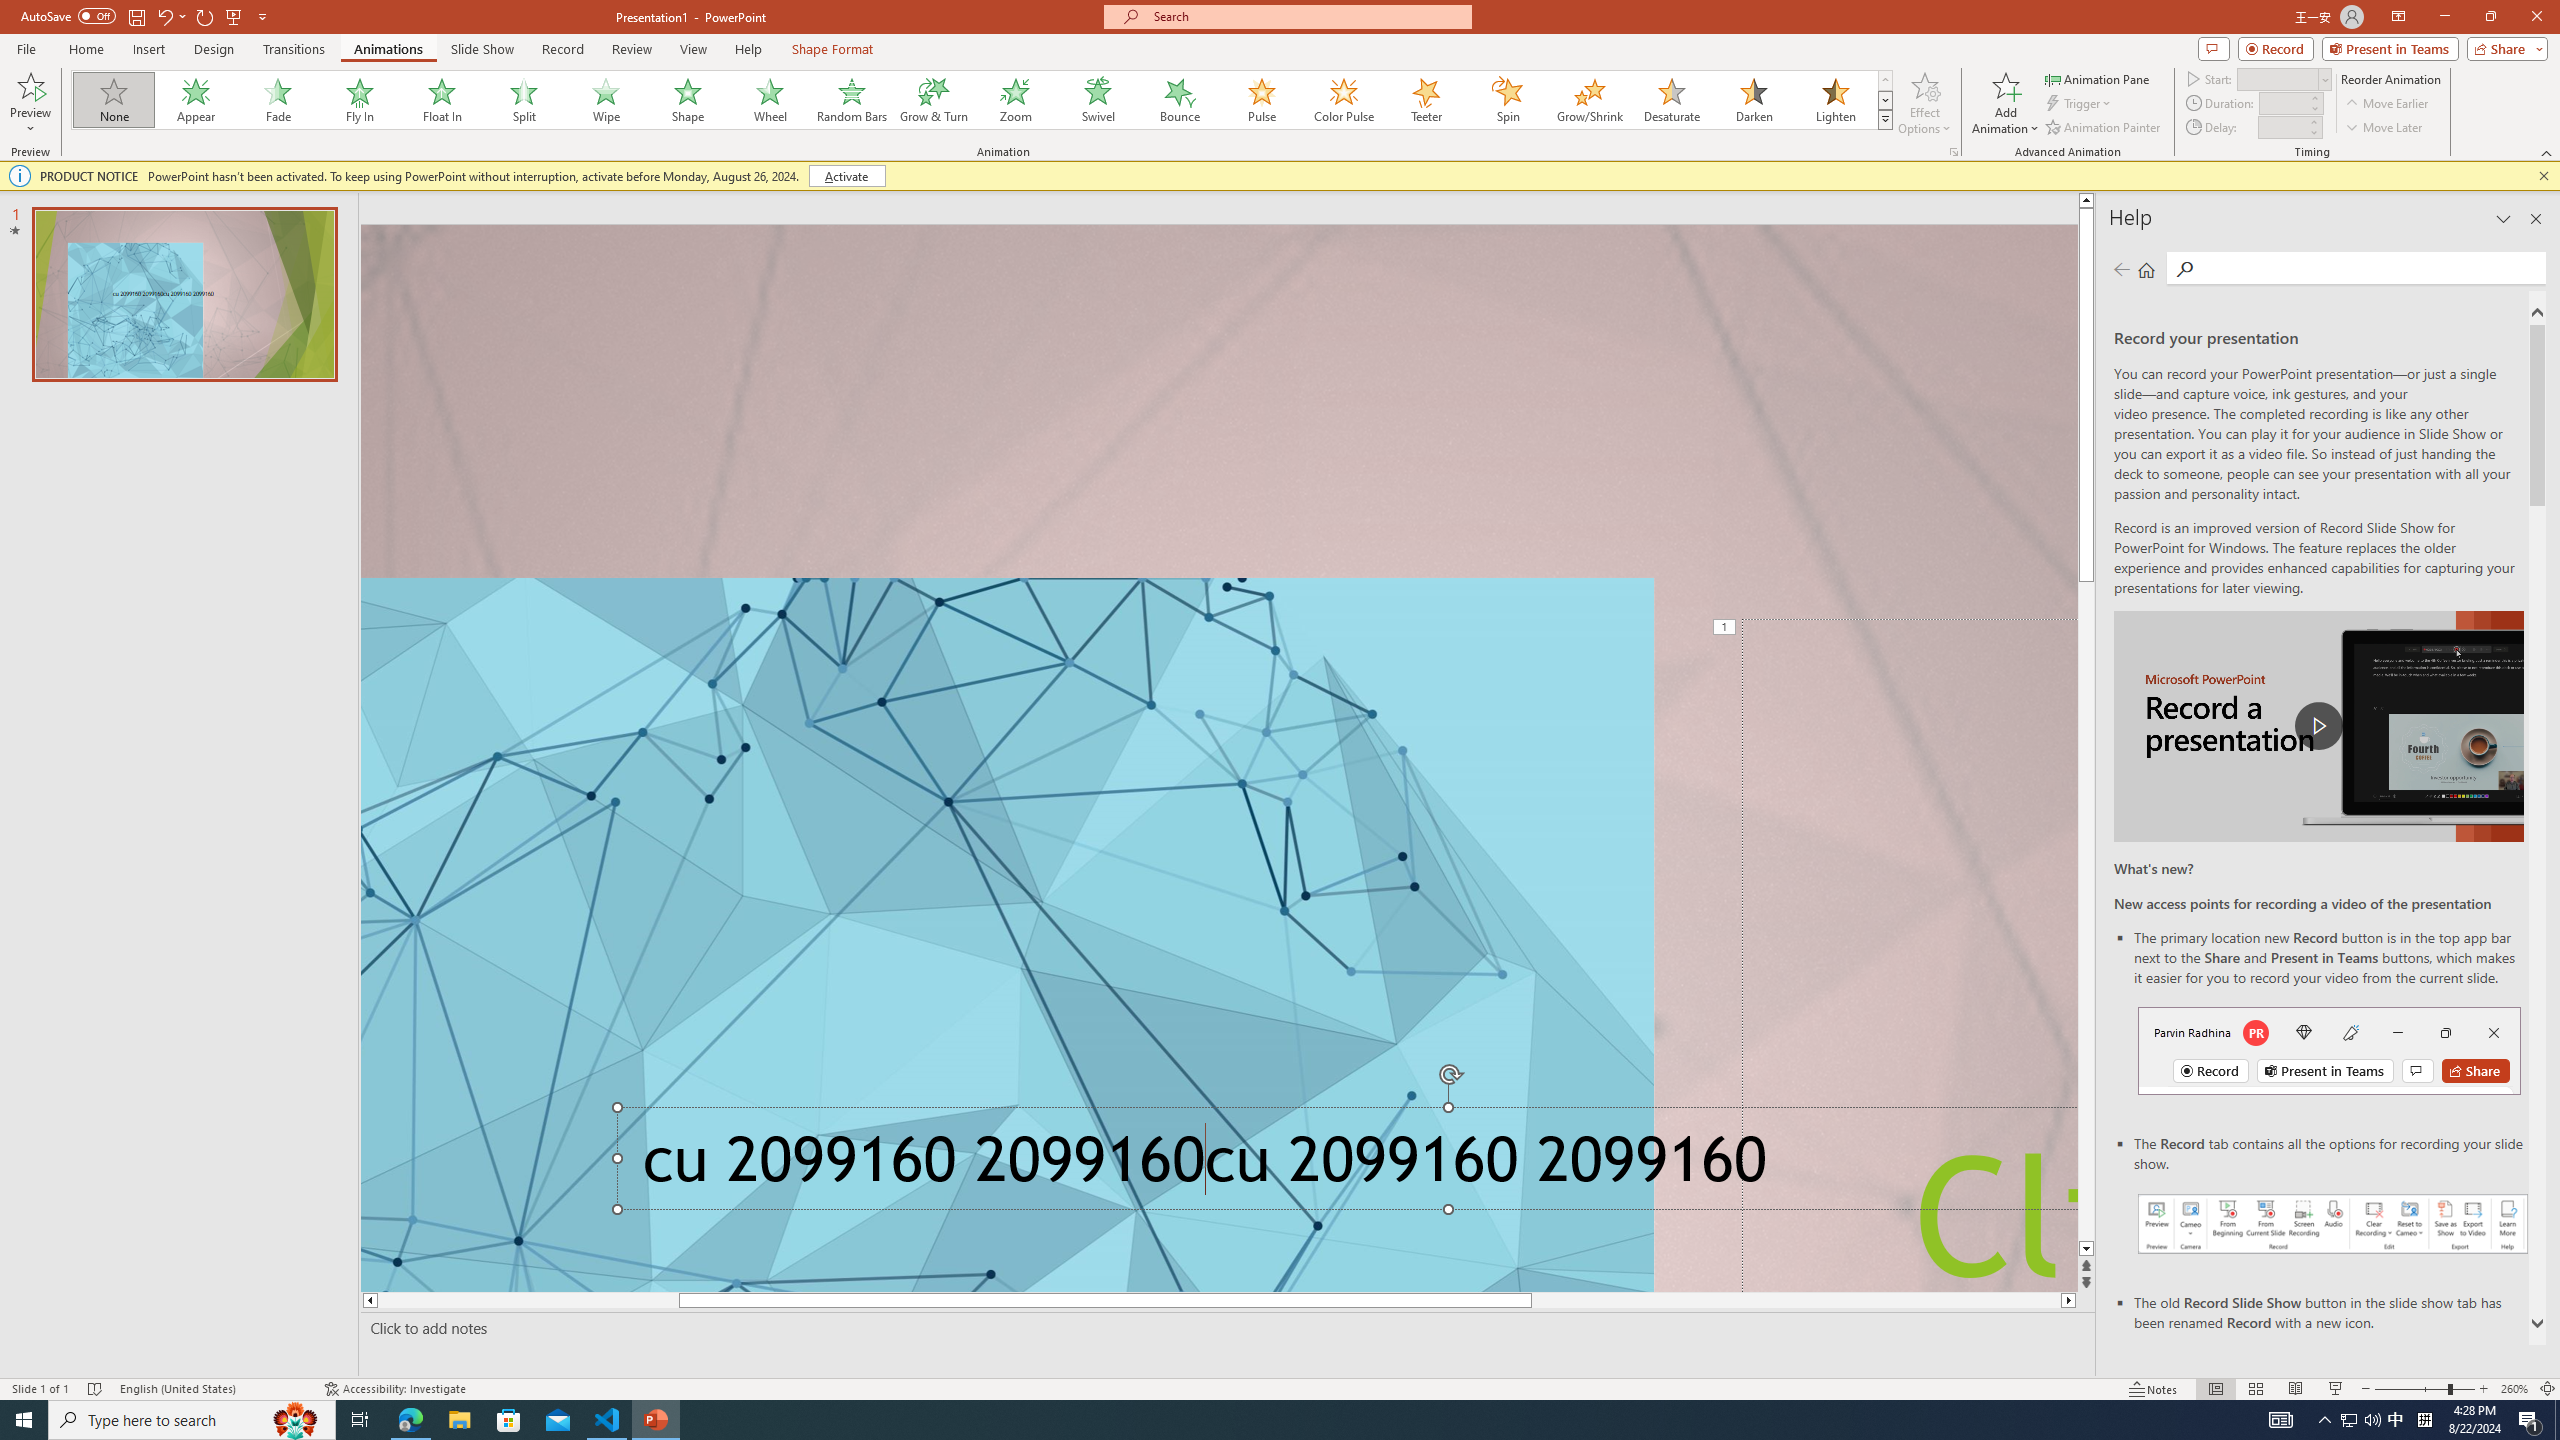 This screenshot has height=1440, width=2560. Describe the element at coordinates (1885, 119) in the screenshot. I see `Animation Styles` at that location.